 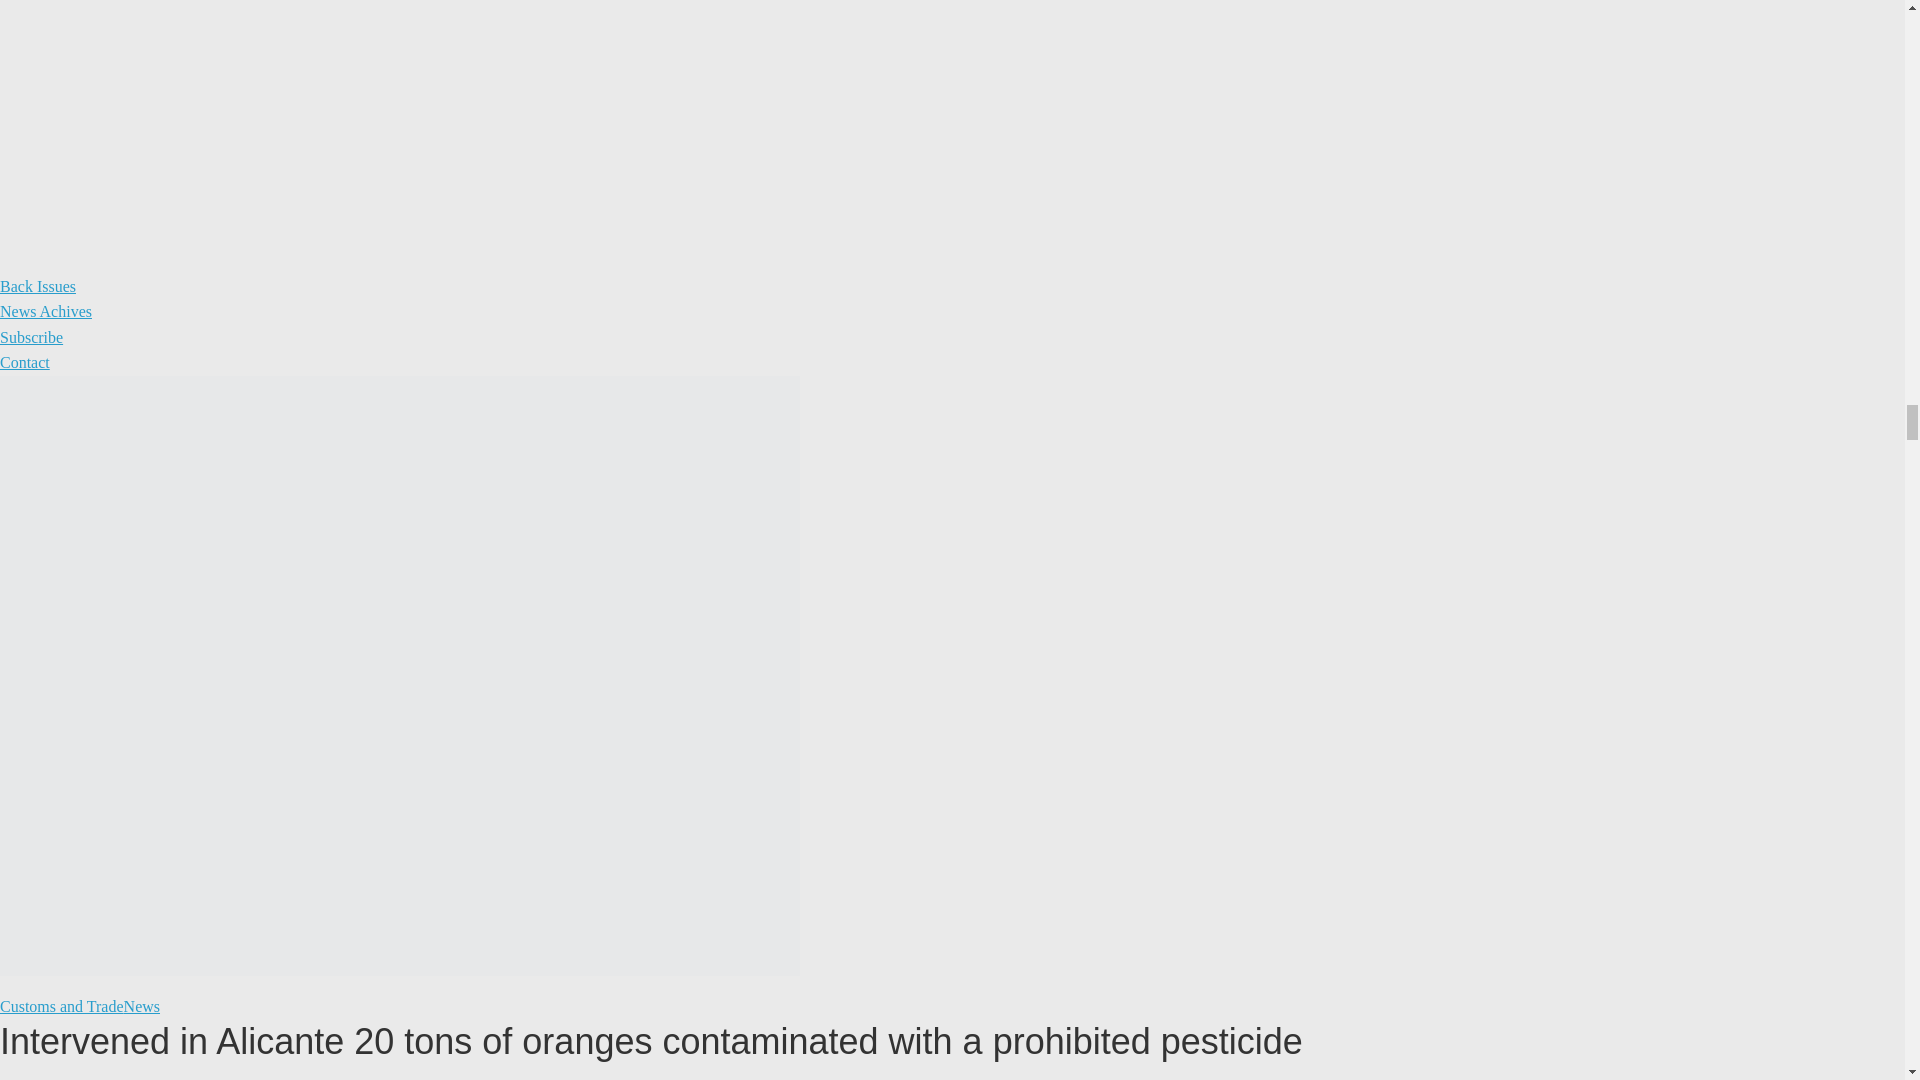 What do you see at coordinates (142, 1006) in the screenshot?
I see `News` at bounding box center [142, 1006].